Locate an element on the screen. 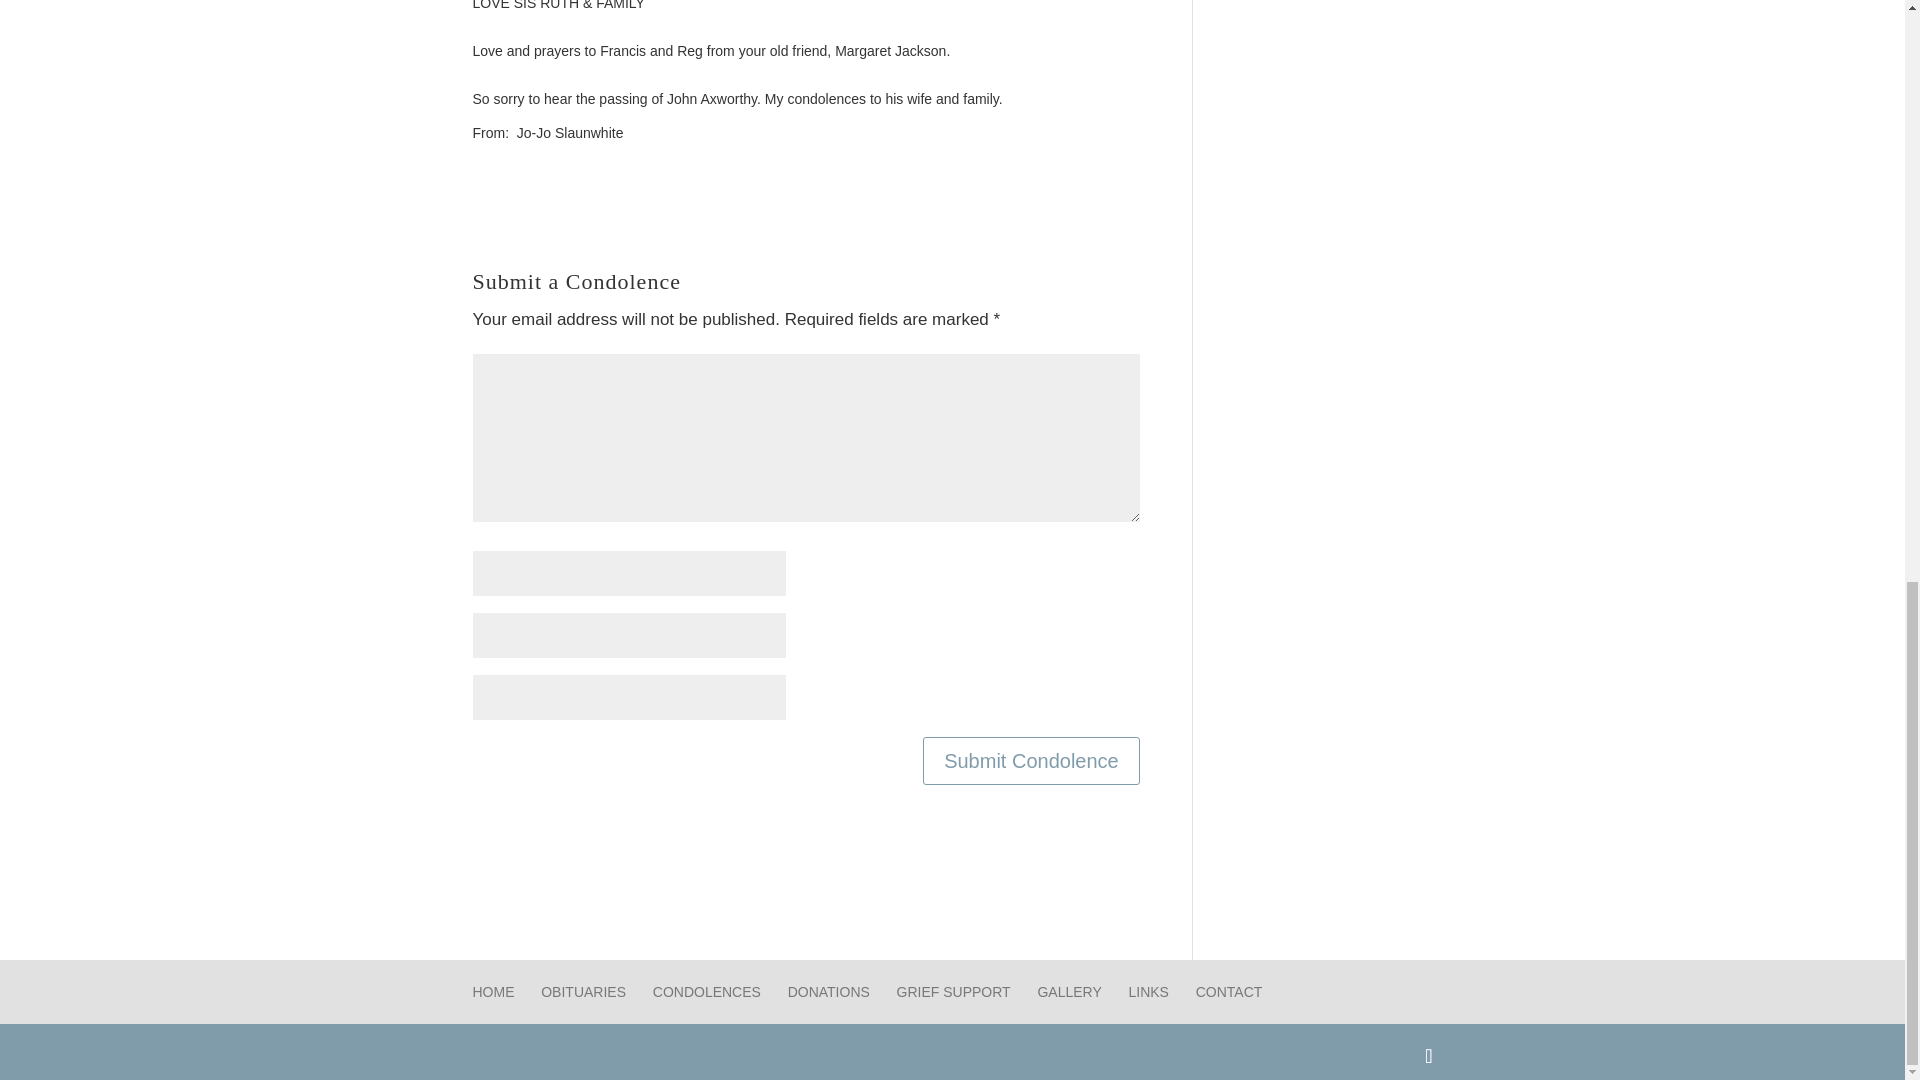 This screenshot has width=1920, height=1080. GRIEF SUPPORT is located at coordinates (954, 992).